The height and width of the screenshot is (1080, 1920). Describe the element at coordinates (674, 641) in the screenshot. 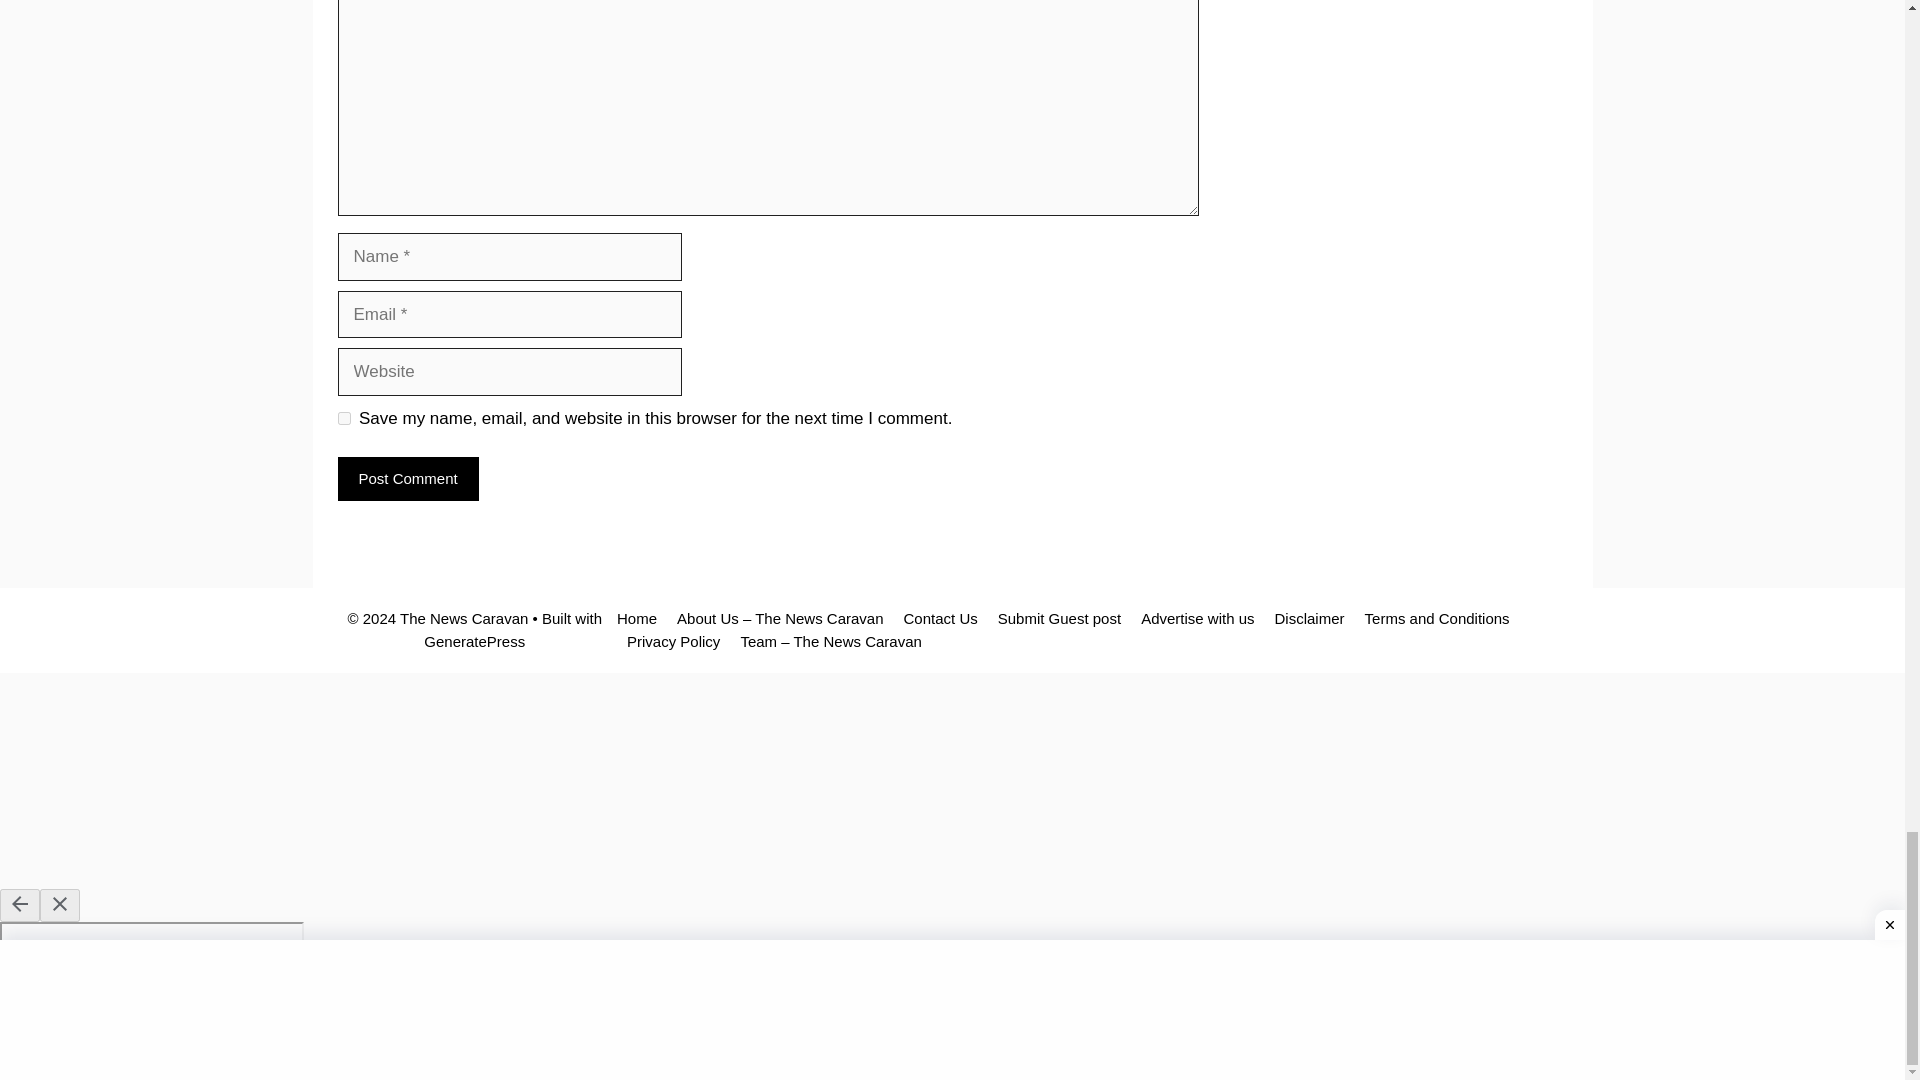

I see `Privacy Policy` at that location.